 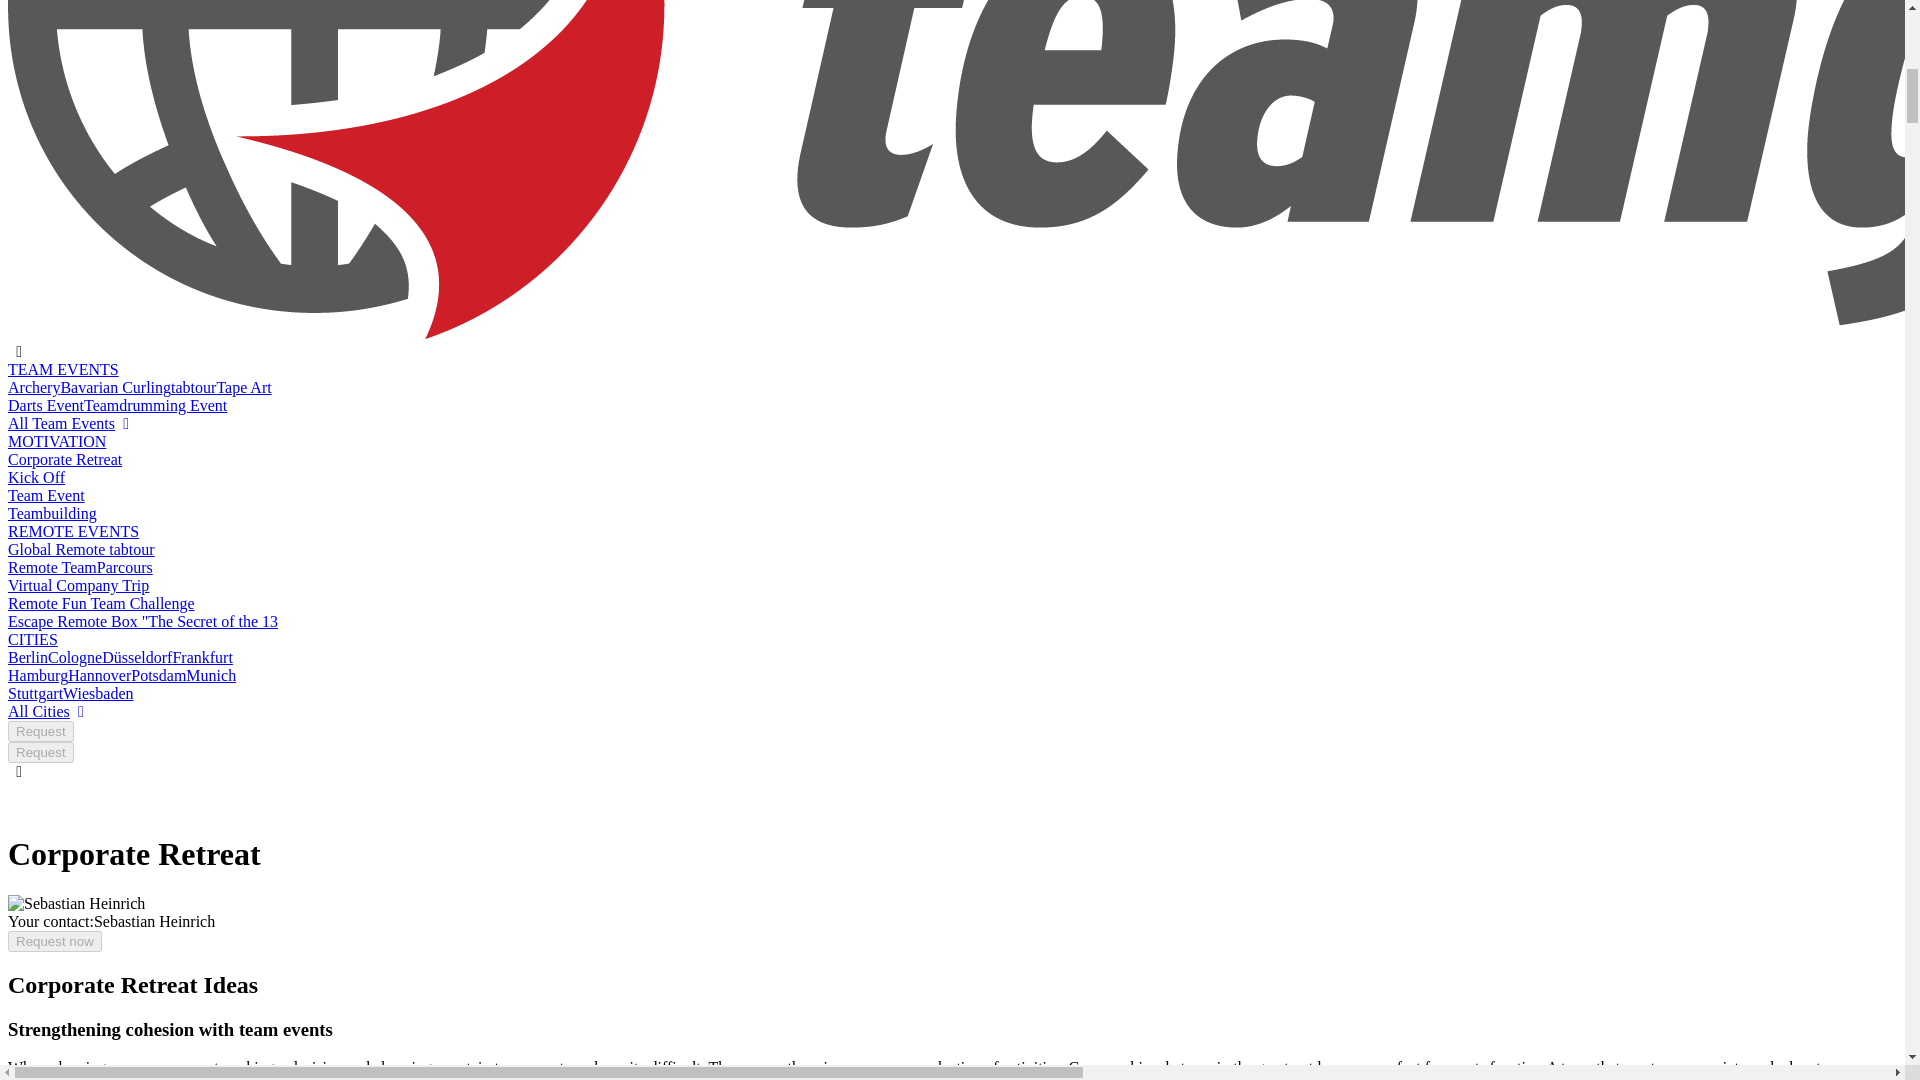 I want to click on Request, so click(x=40, y=731).